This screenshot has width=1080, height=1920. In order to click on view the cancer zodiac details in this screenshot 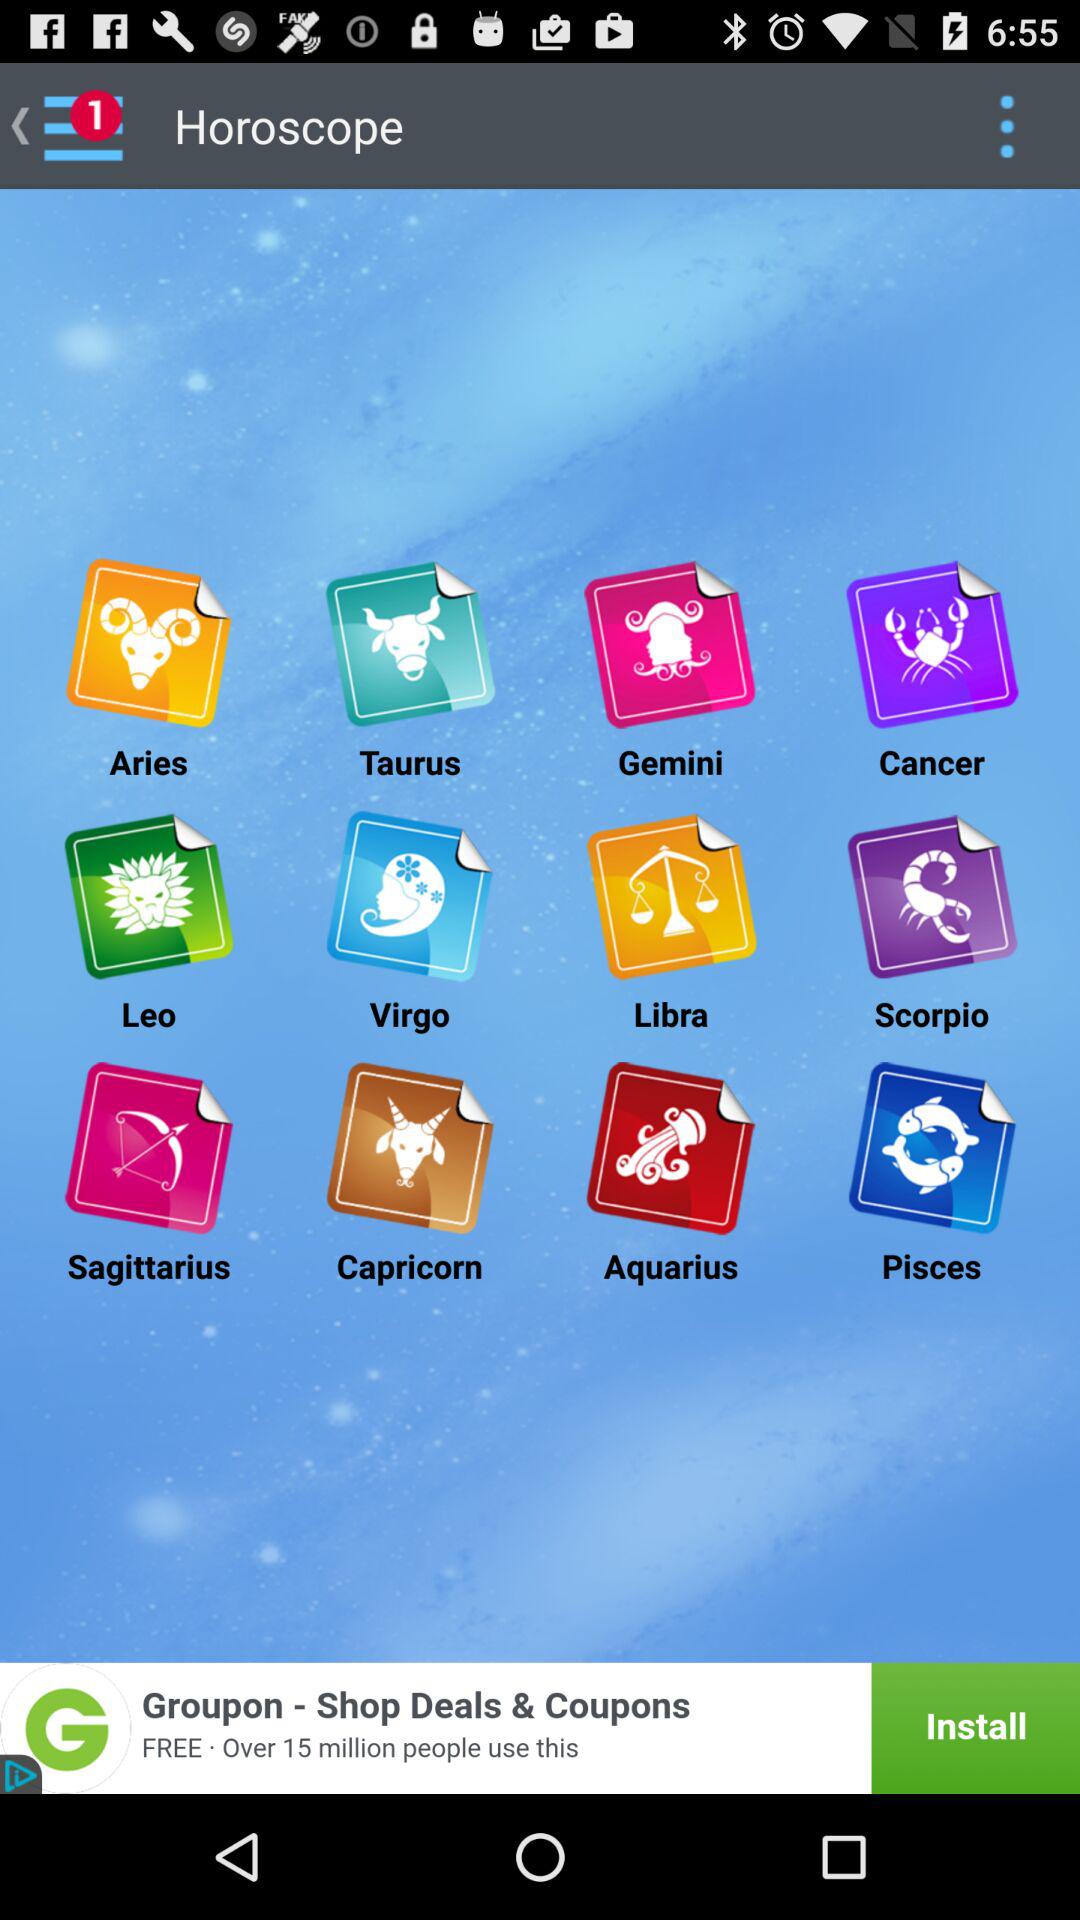, I will do `click(932, 644)`.